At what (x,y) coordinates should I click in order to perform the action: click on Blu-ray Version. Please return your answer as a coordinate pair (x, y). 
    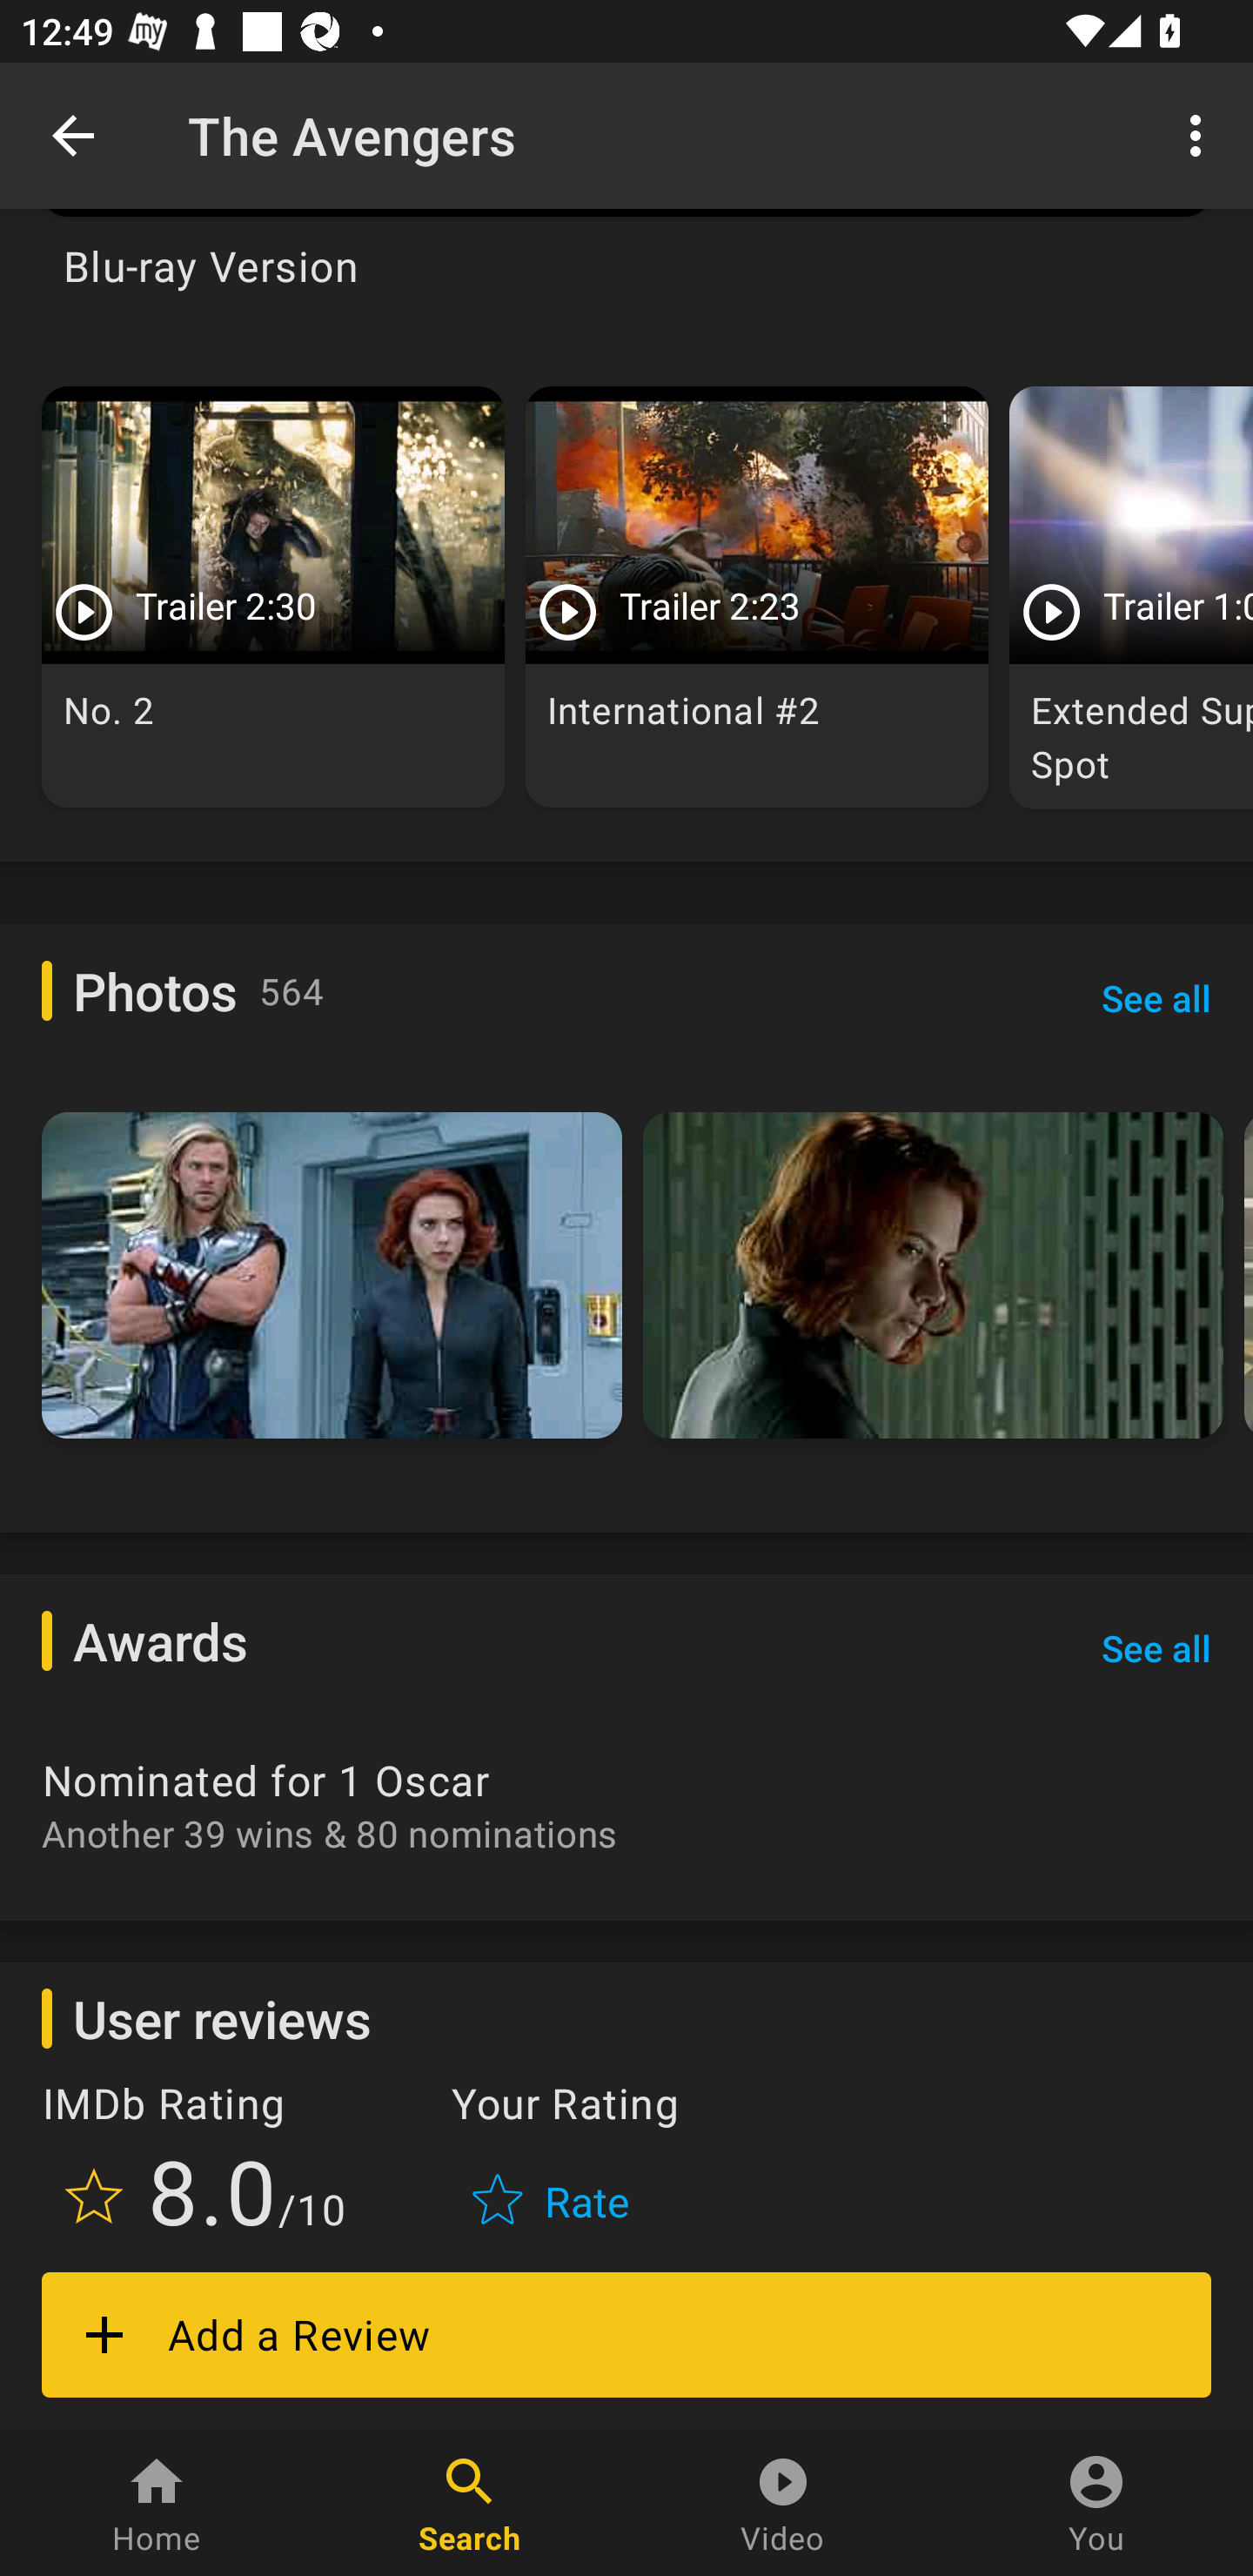
    Looking at the image, I should click on (626, 282).